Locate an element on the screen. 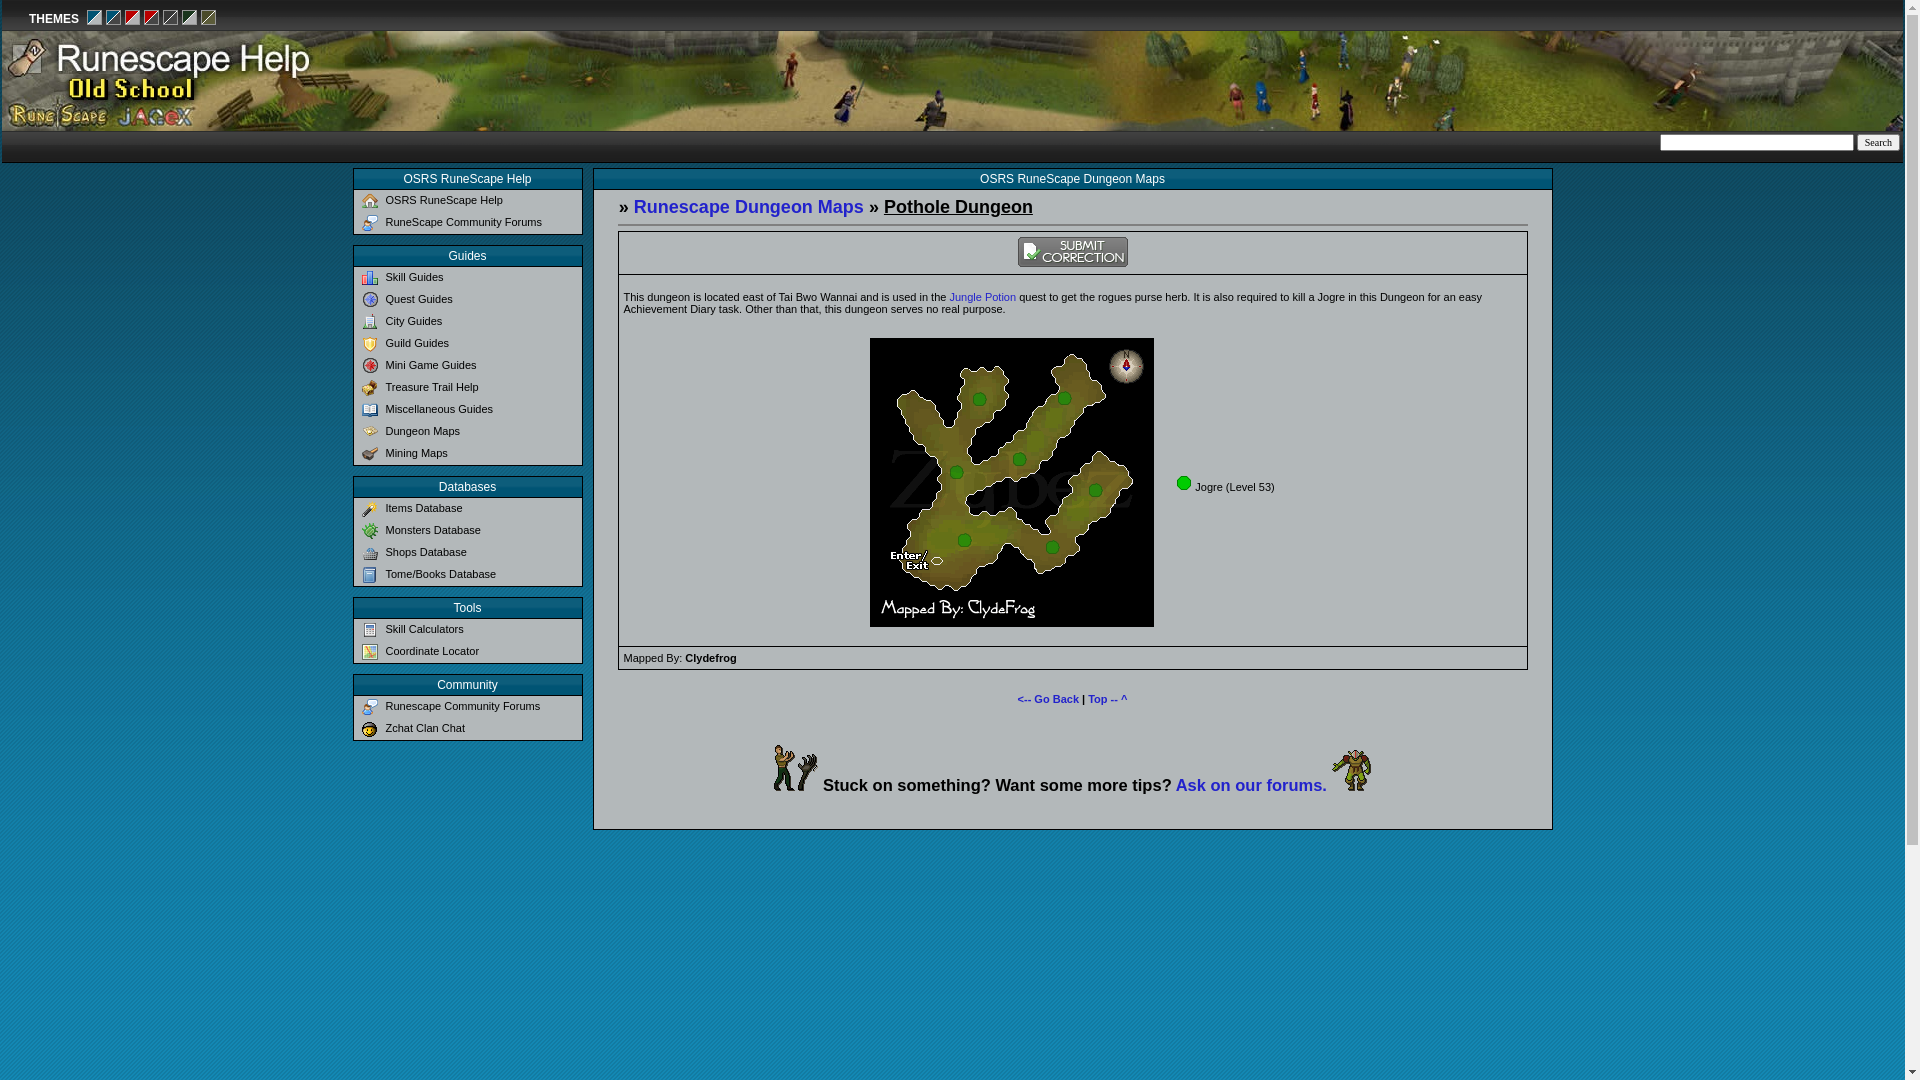  Red Black is located at coordinates (152, 21).